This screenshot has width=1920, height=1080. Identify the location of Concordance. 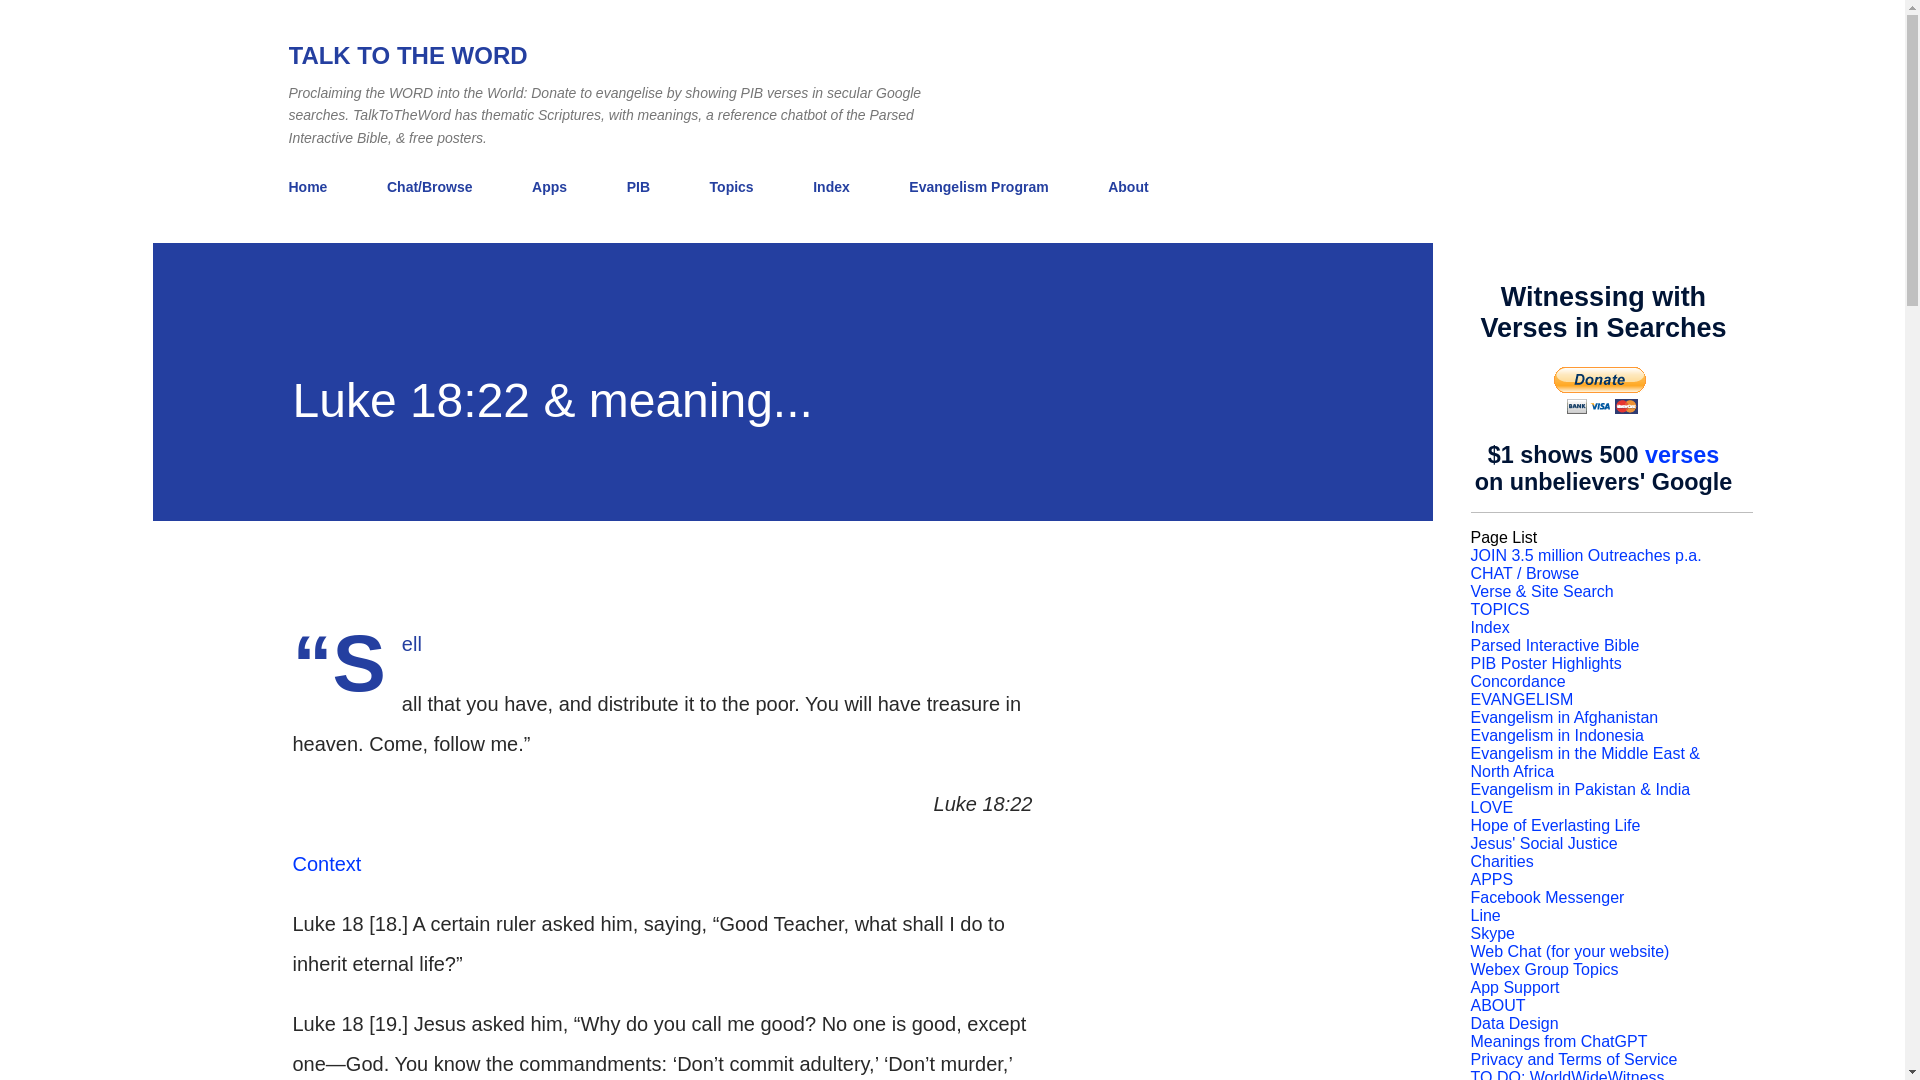
(1517, 681).